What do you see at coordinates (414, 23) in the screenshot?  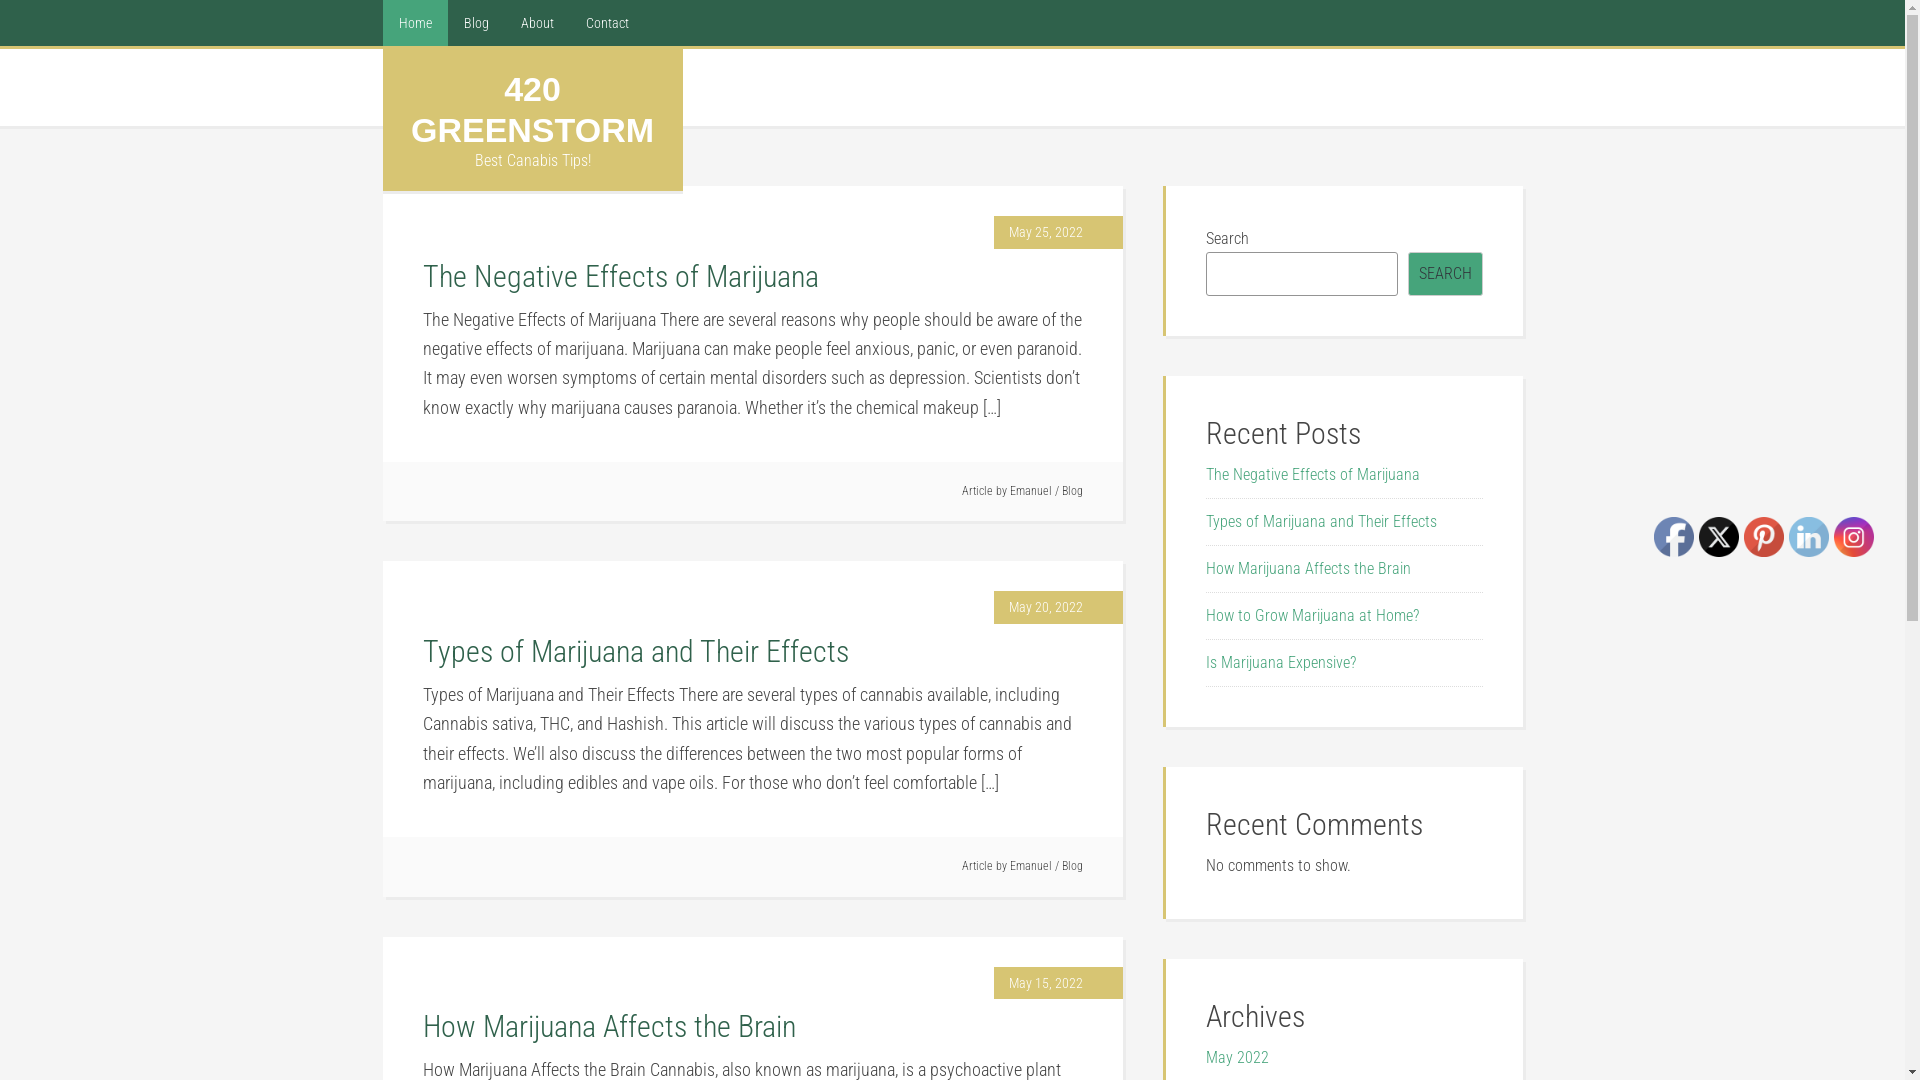 I see `Home` at bounding box center [414, 23].